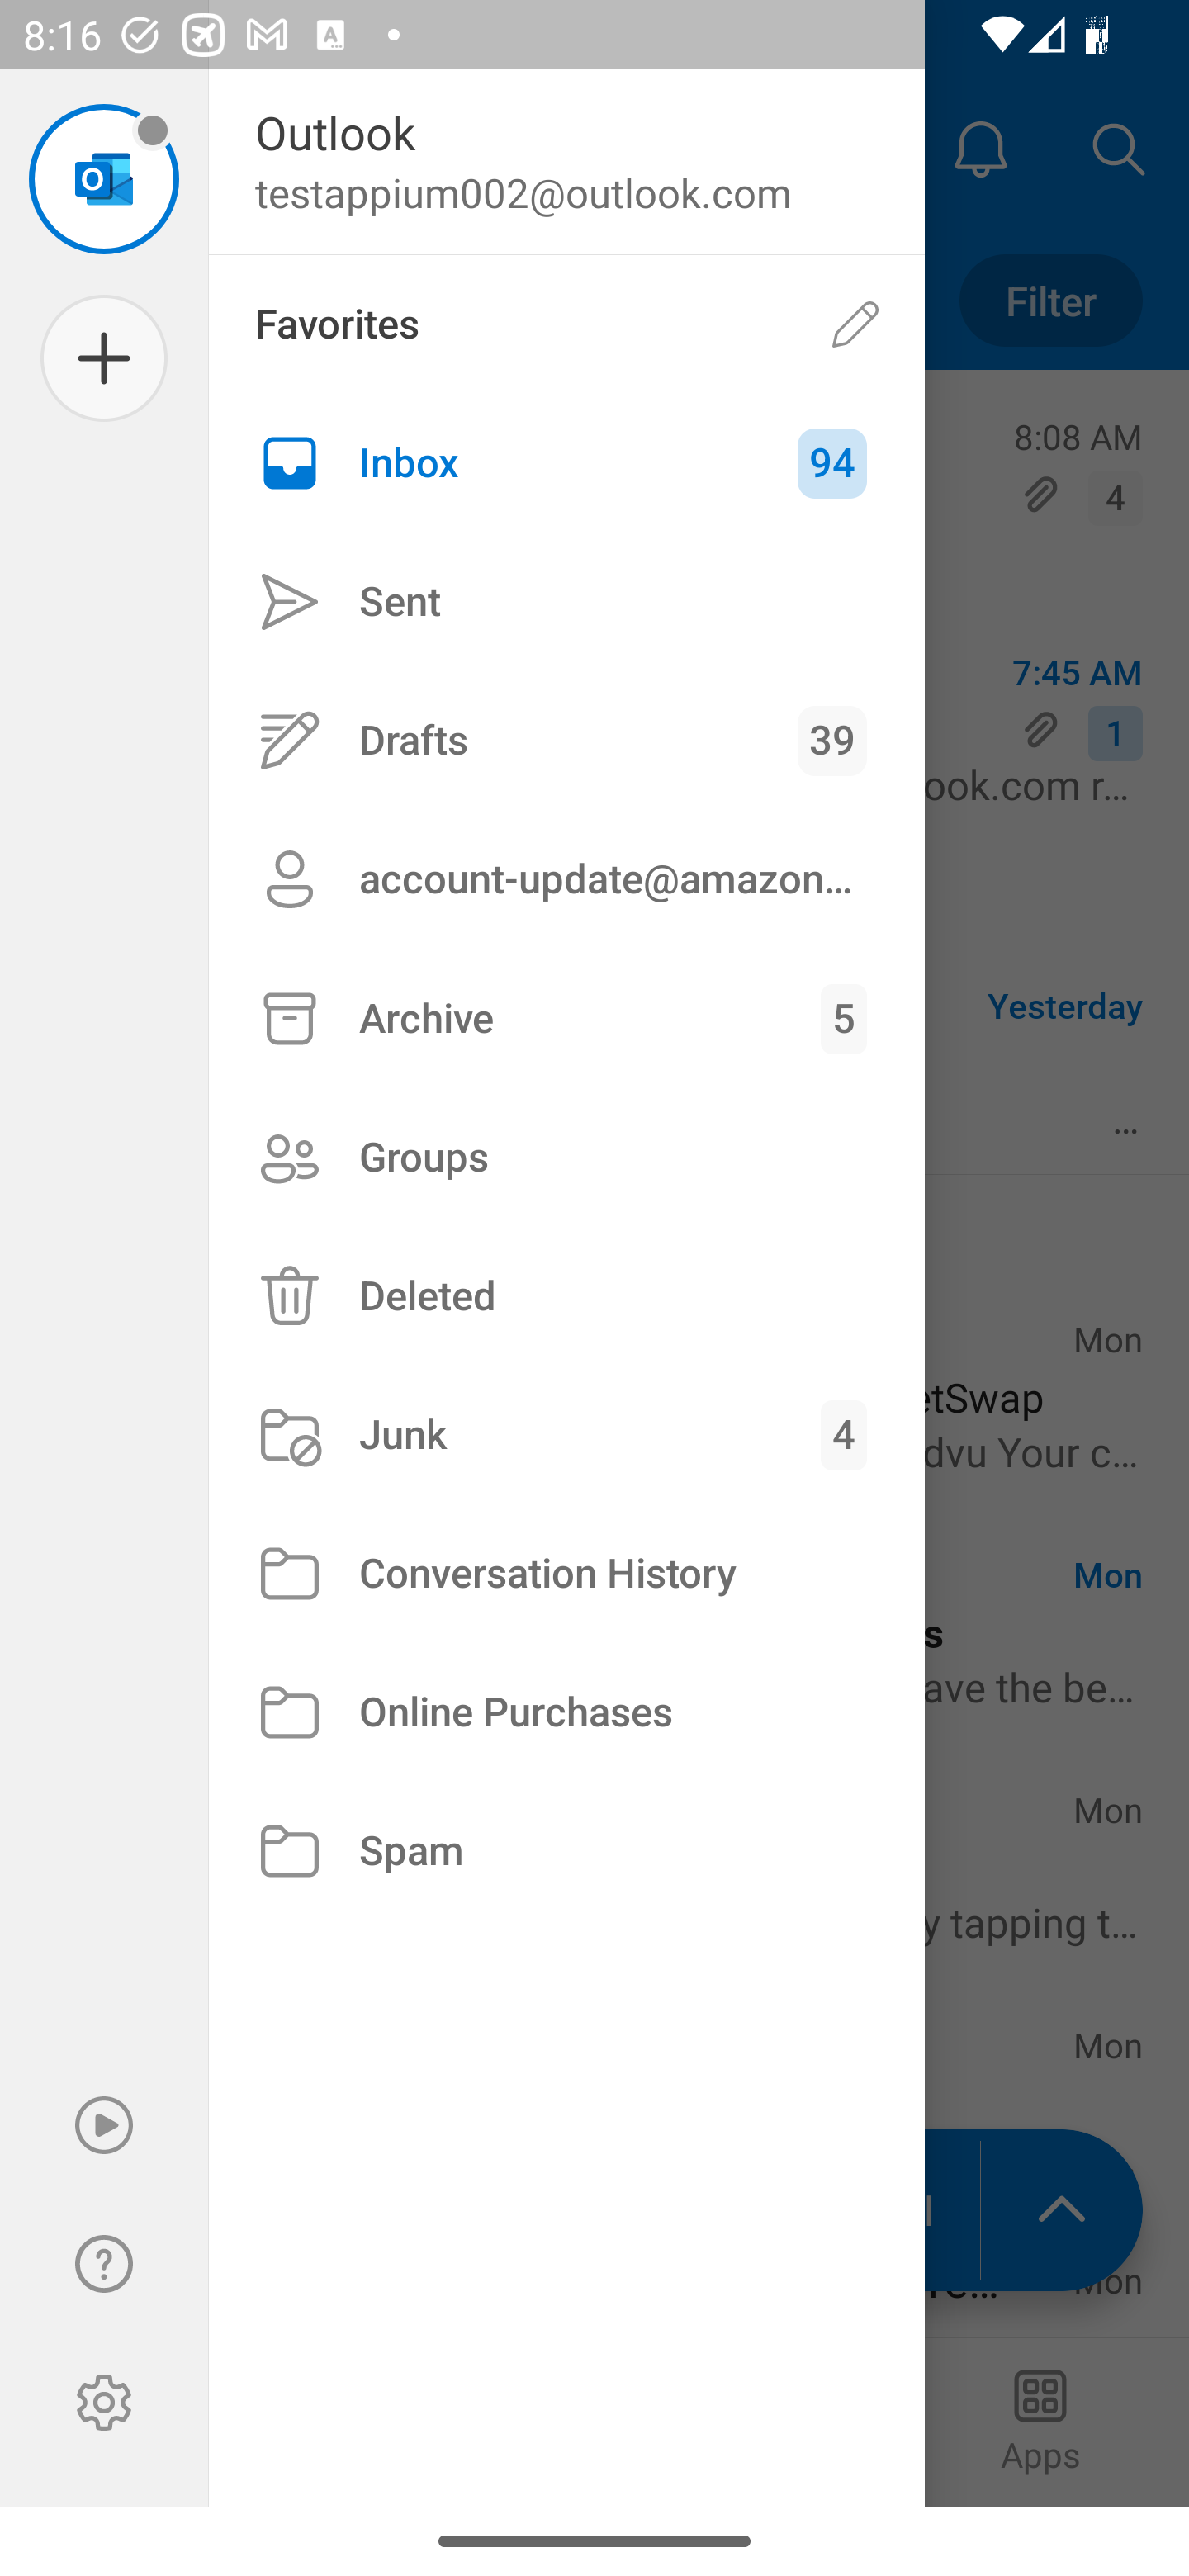 The height and width of the screenshot is (2576, 1189). What do you see at coordinates (566, 740) in the screenshot?
I see `Drafts Drafts, 39 unread emails` at bounding box center [566, 740].